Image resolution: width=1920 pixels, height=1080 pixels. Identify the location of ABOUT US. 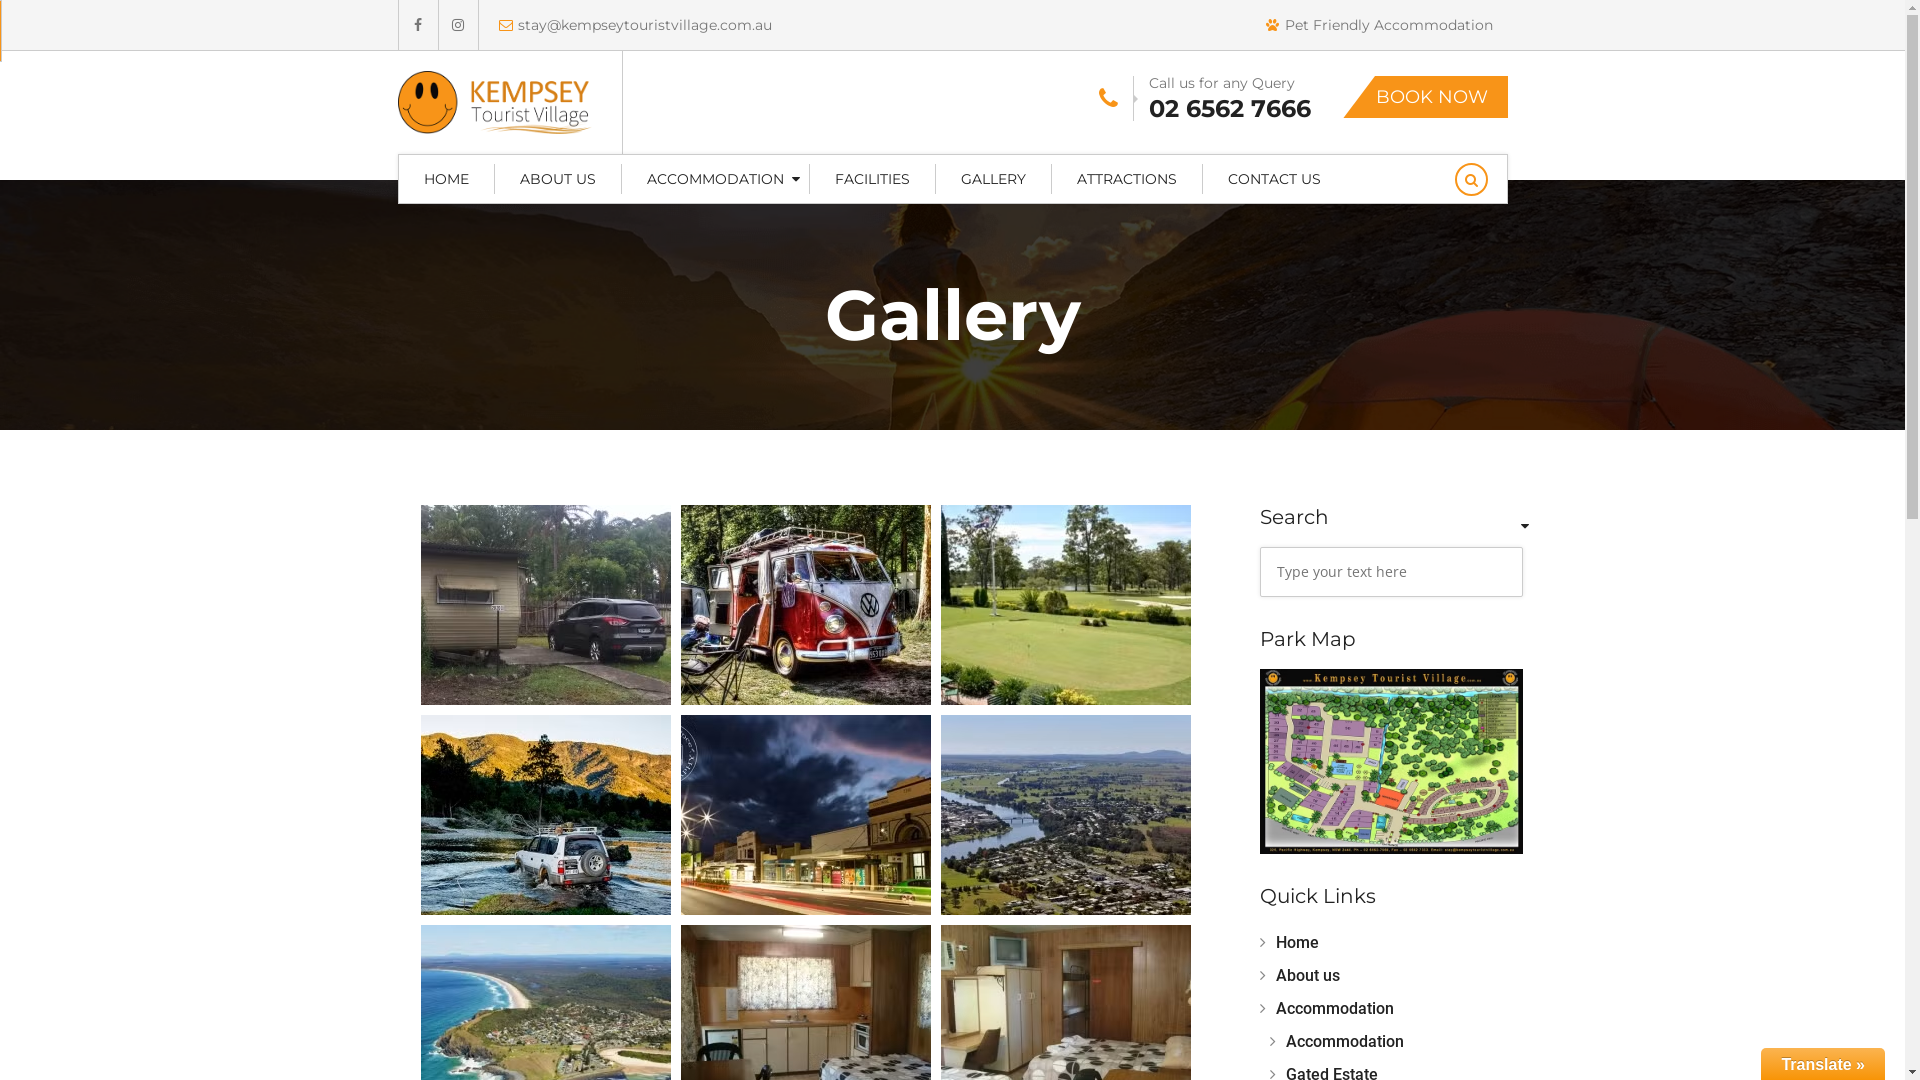
(556, 179).